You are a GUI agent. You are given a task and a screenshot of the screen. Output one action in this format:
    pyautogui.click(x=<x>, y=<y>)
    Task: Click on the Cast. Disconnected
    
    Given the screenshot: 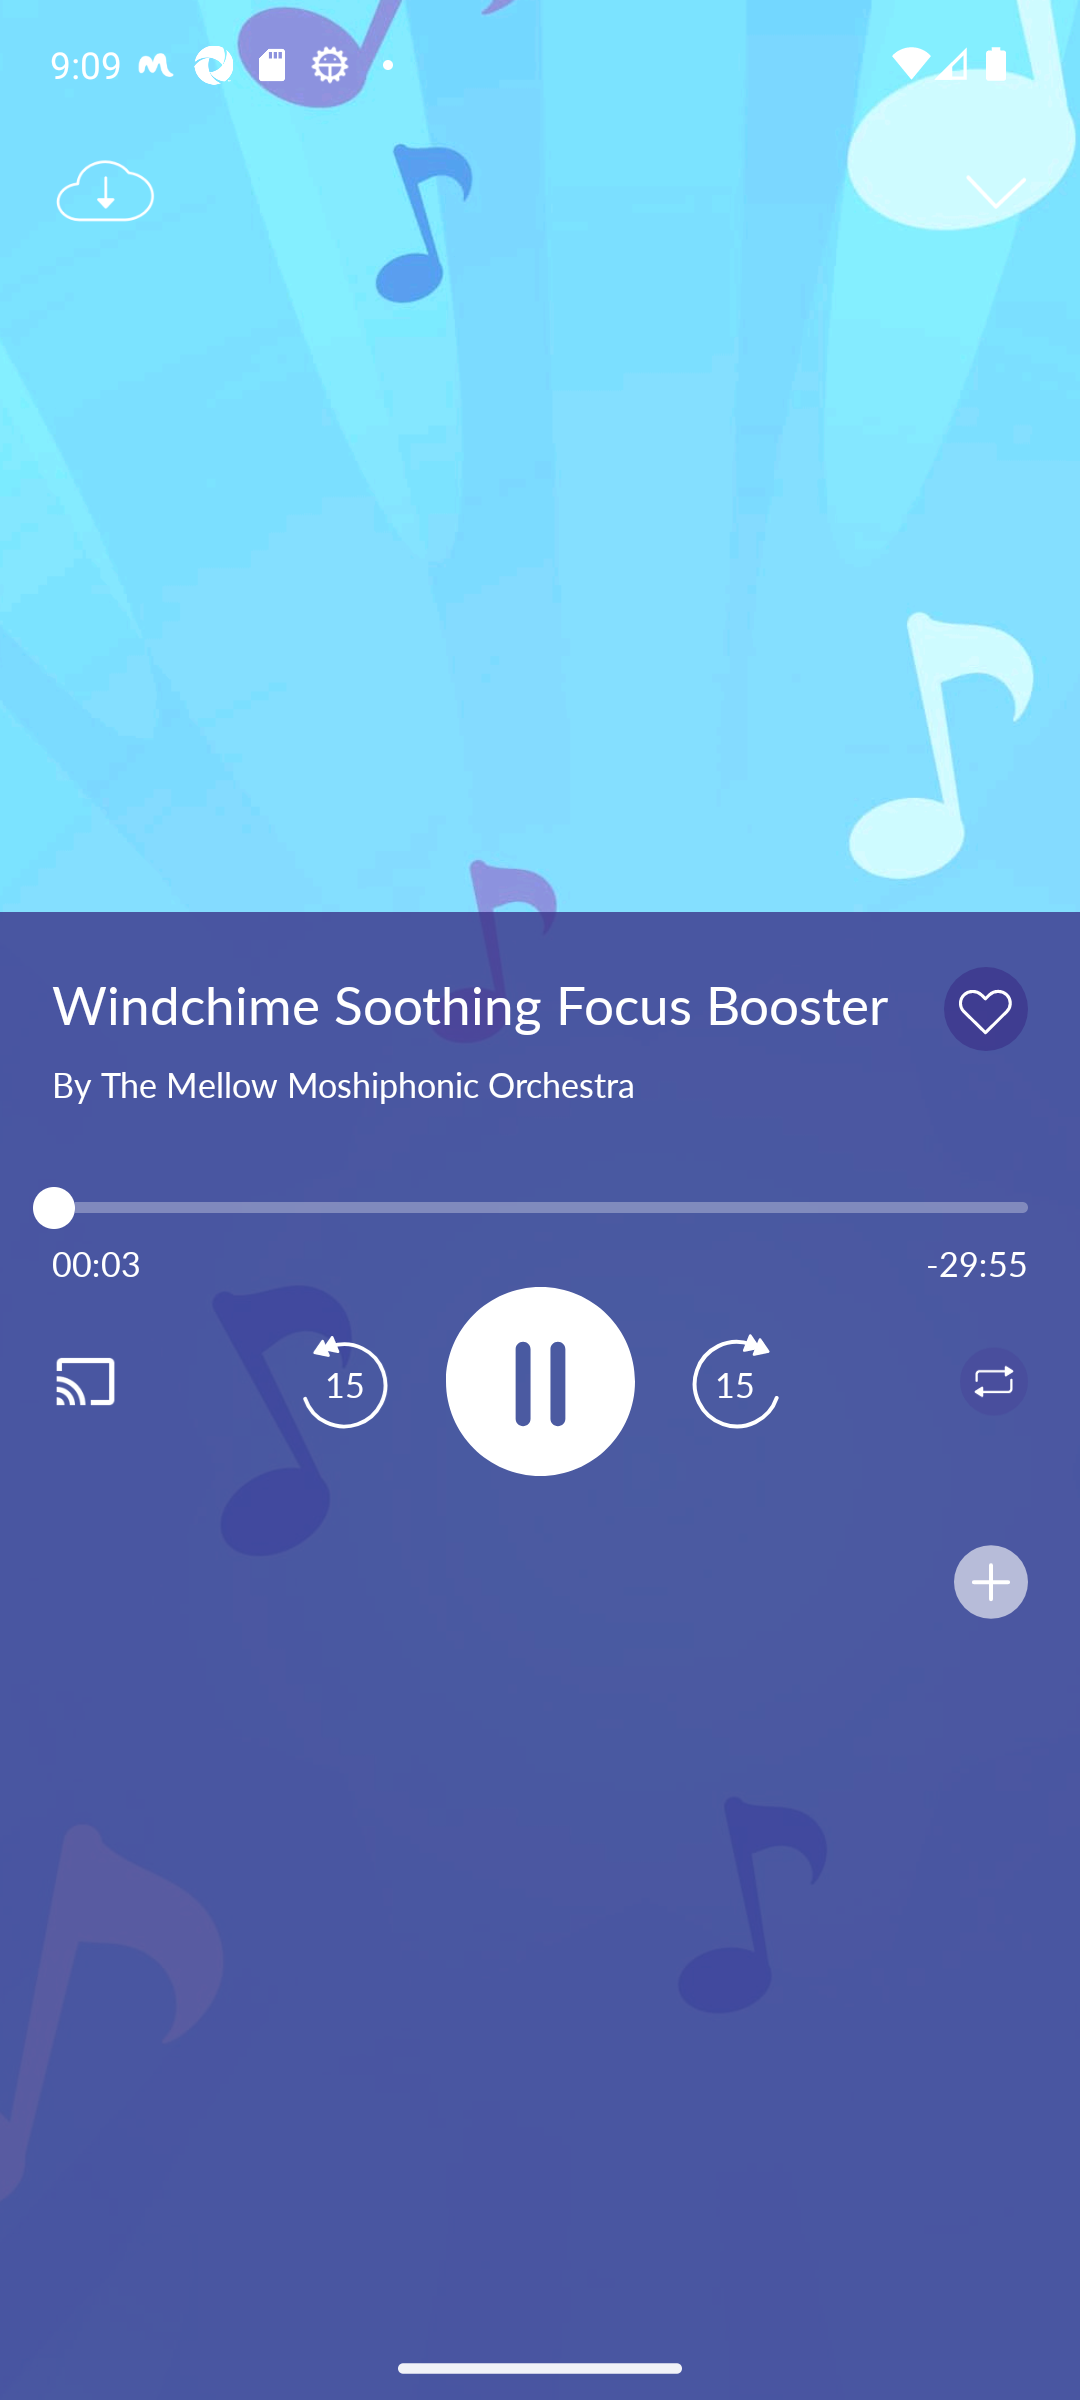 What is the action you would take?
    pyautogui.click(x=116, y=1381)
    